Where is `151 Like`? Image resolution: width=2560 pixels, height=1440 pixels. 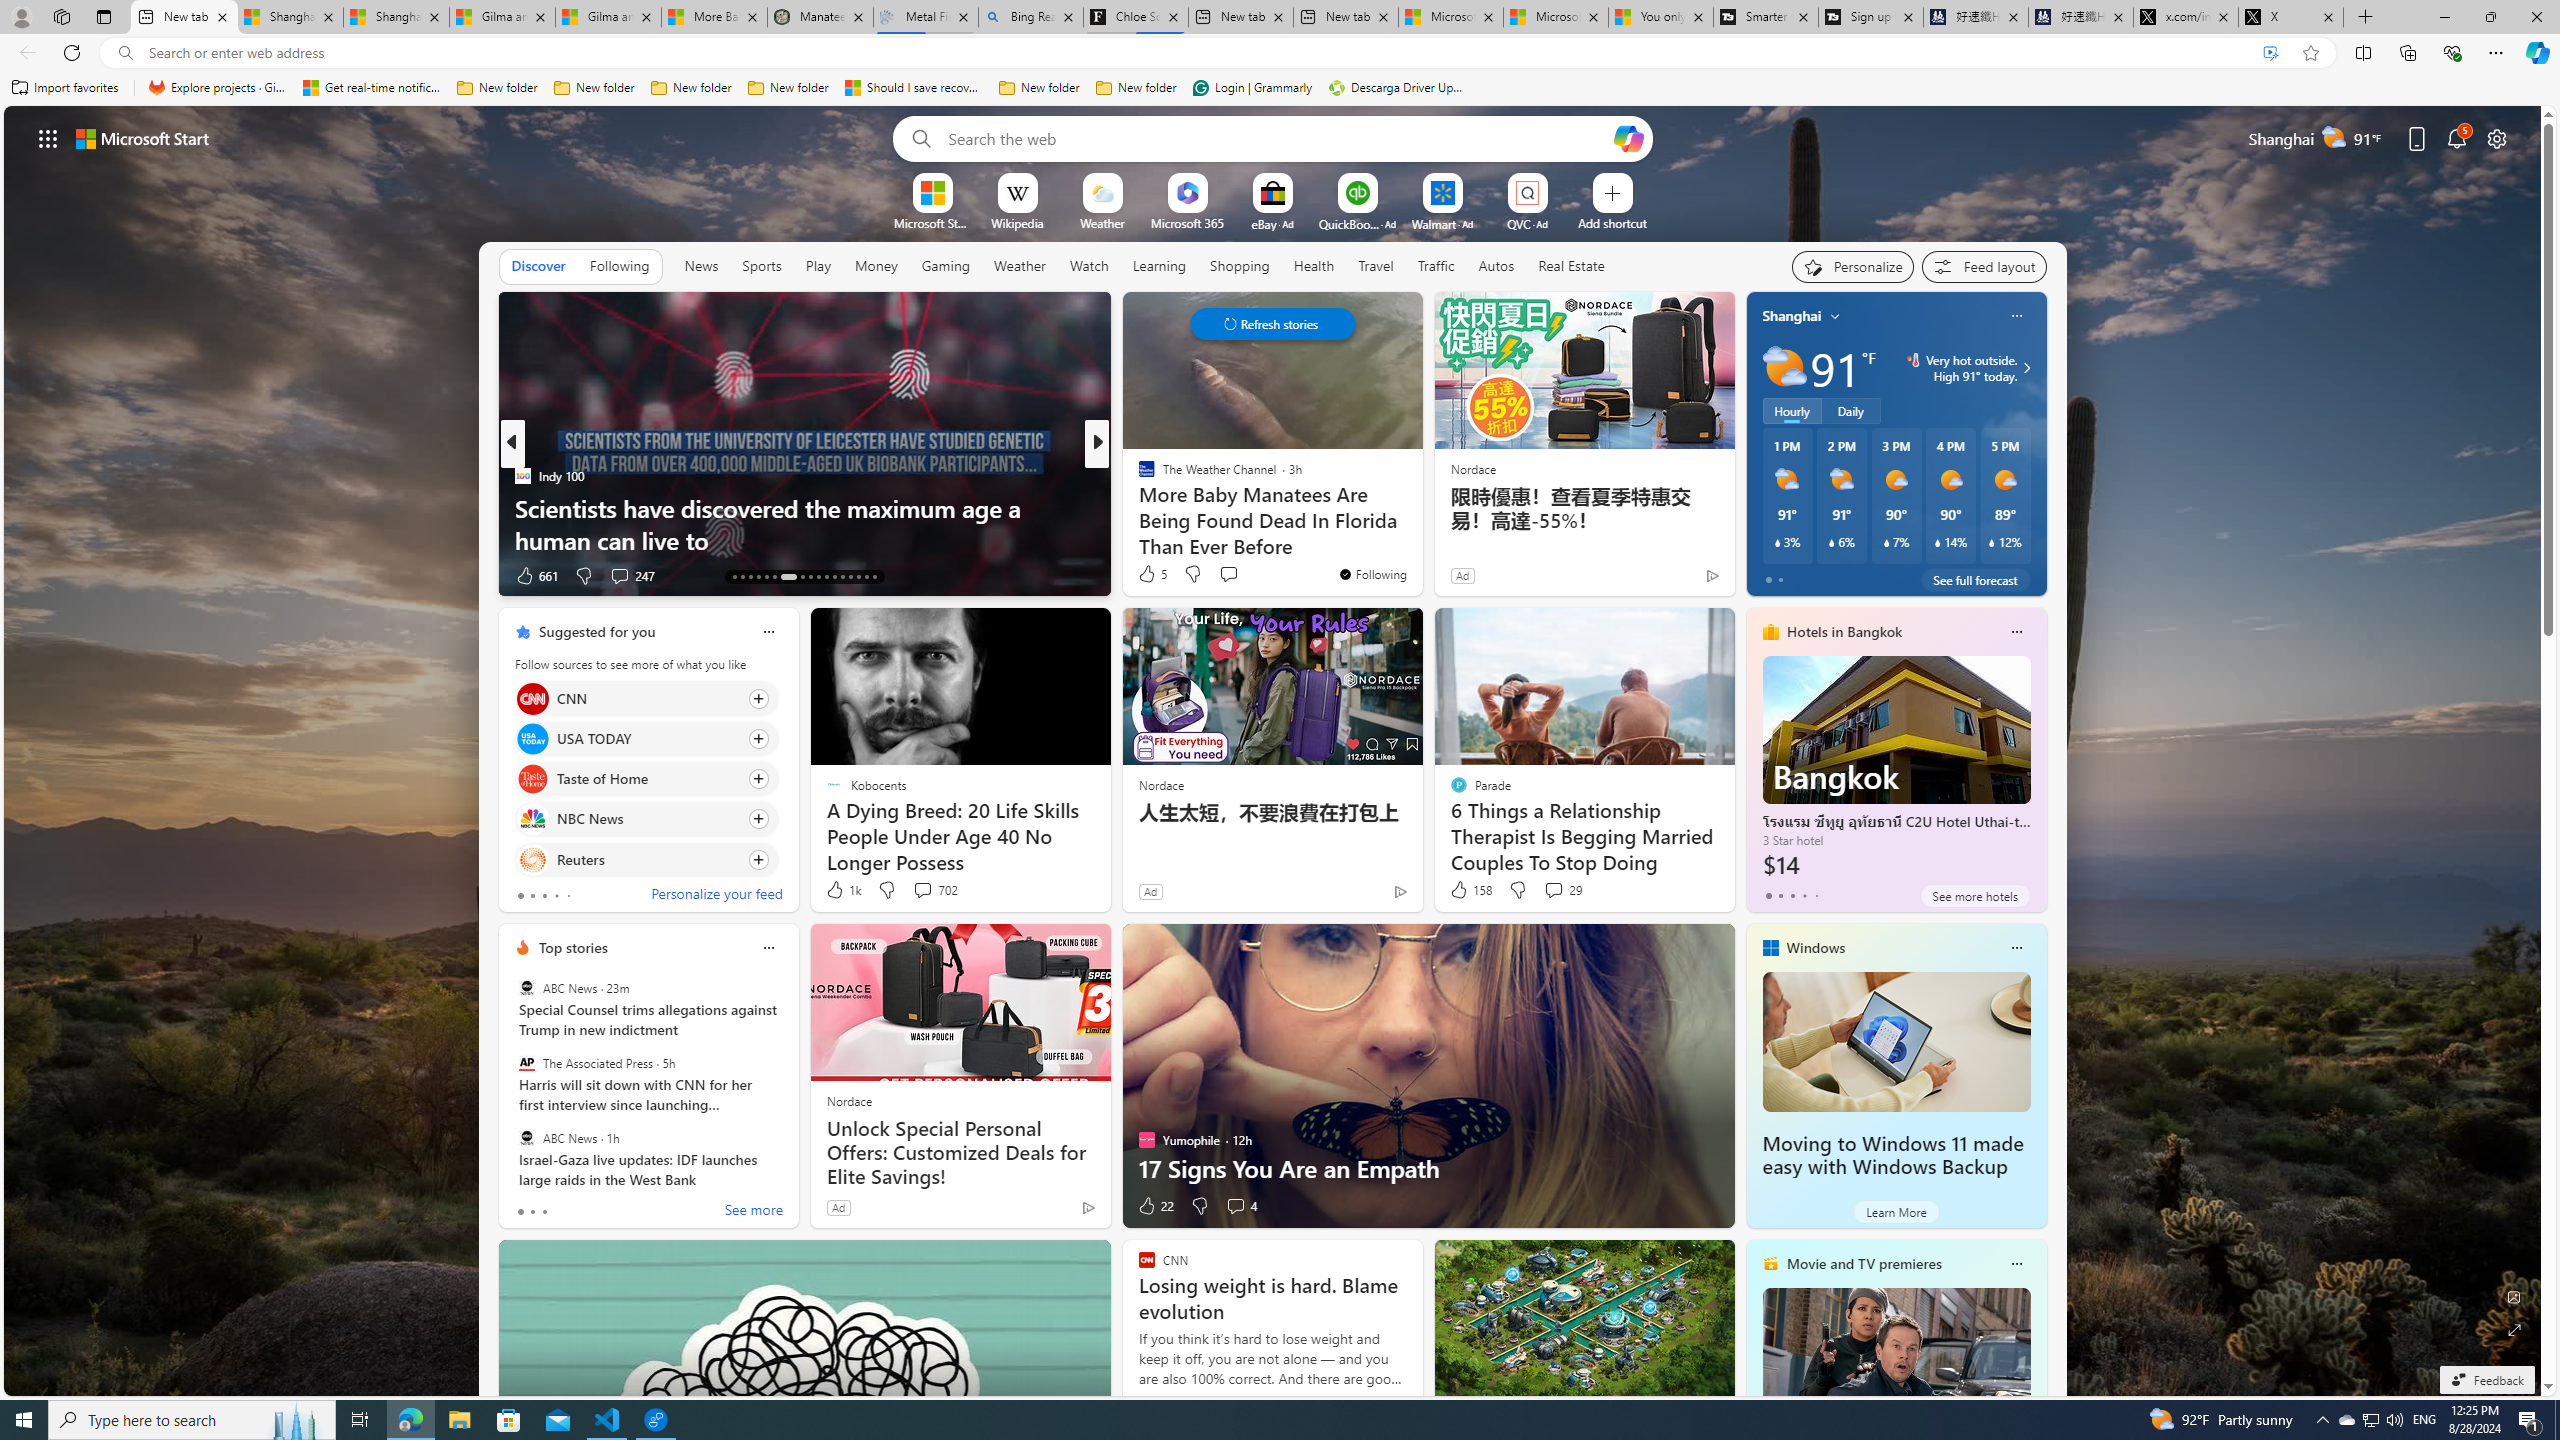 151 Like is located at coordinates (1152, 576).